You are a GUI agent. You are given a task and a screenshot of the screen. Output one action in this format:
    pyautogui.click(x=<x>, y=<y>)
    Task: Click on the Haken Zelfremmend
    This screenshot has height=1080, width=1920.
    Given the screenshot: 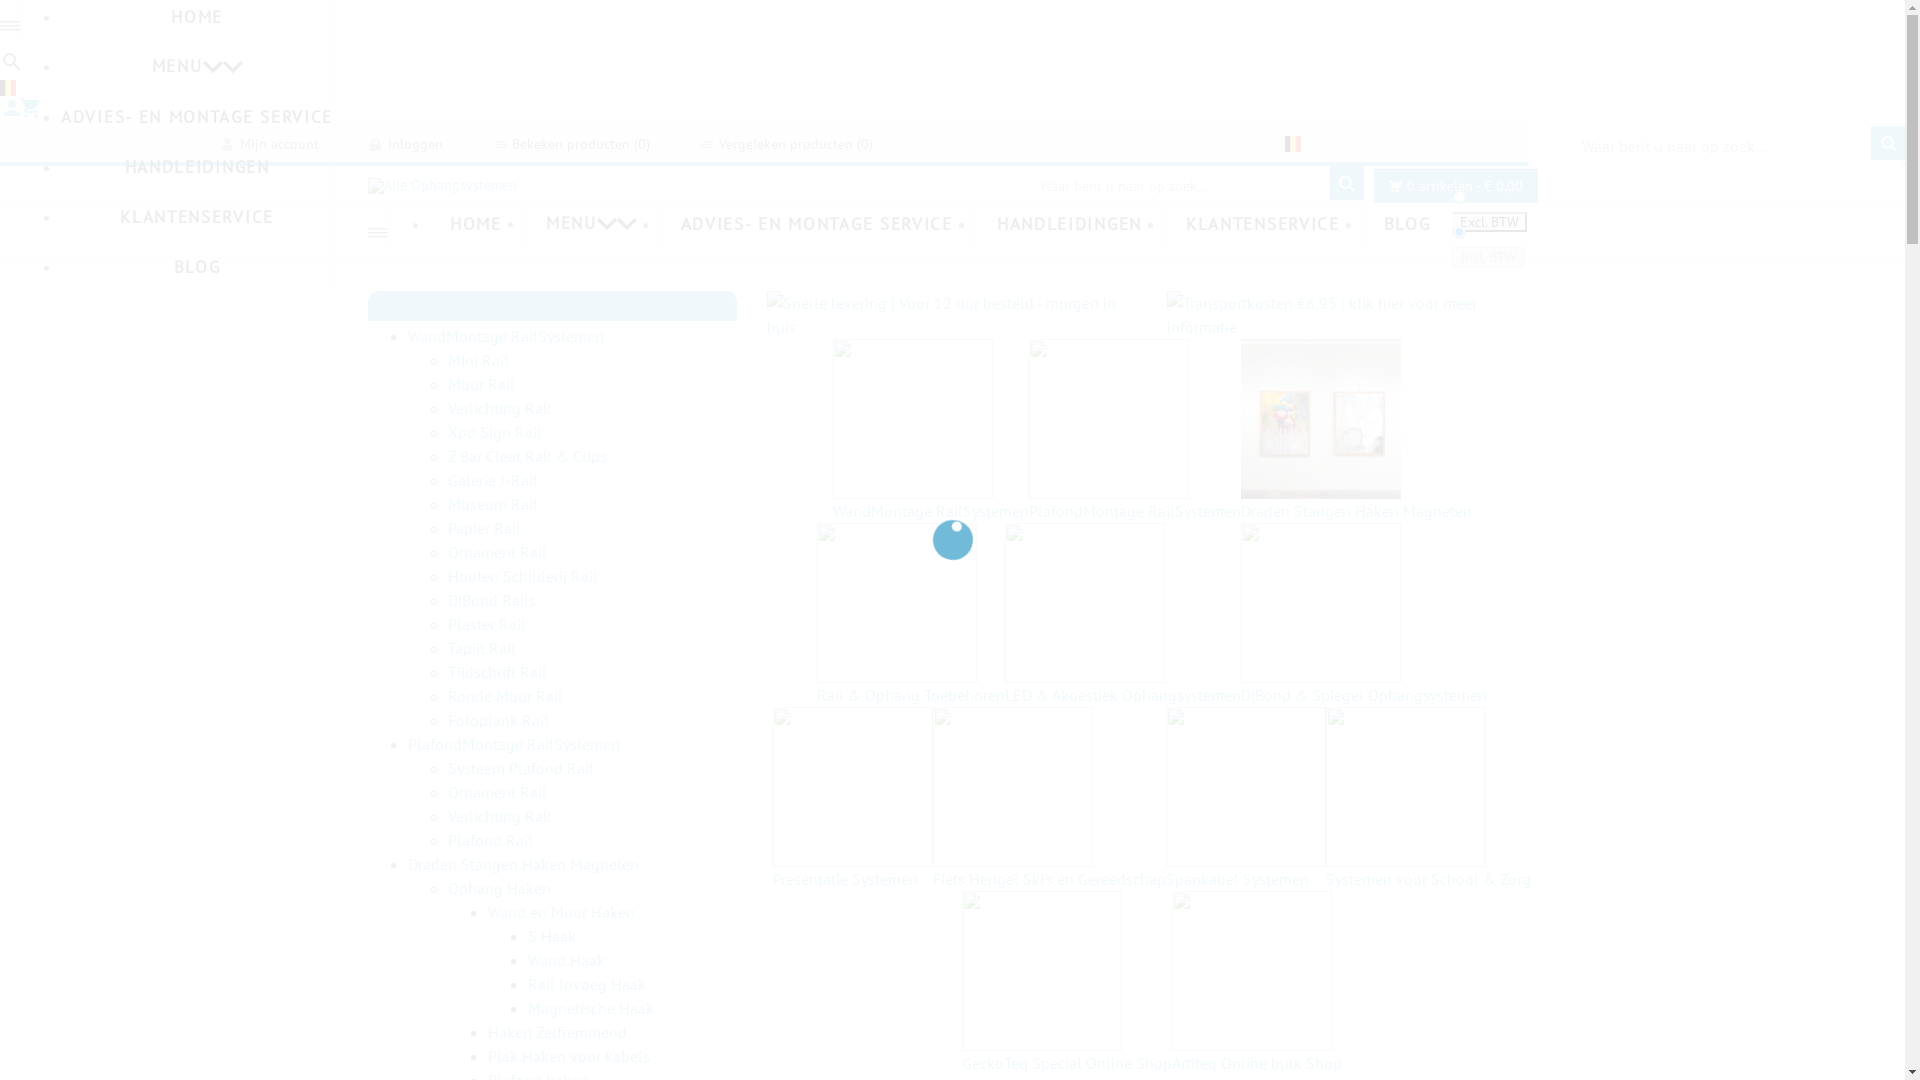 What is the action you would take?
    pyautogui.click(x=558, y=1032)
    